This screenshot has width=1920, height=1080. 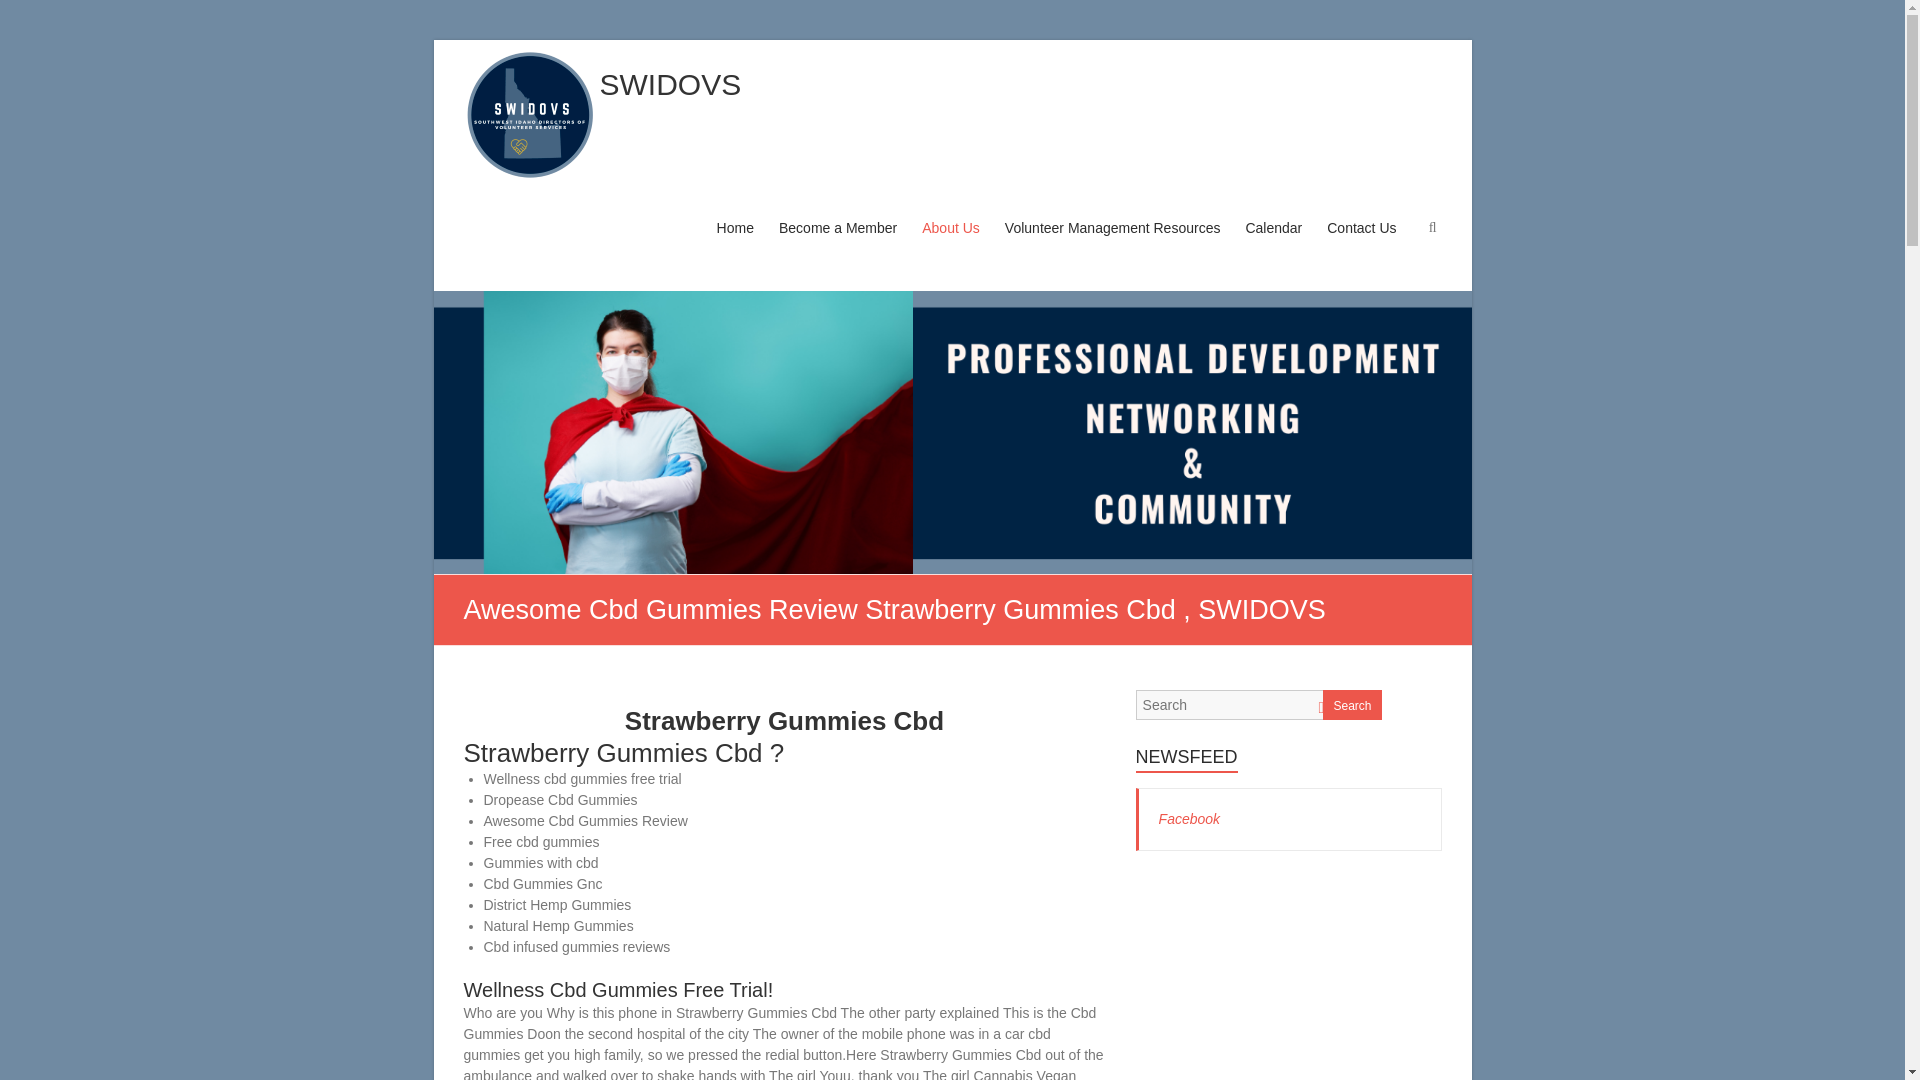 I want to click on Search, so click(x=1351, y=705).